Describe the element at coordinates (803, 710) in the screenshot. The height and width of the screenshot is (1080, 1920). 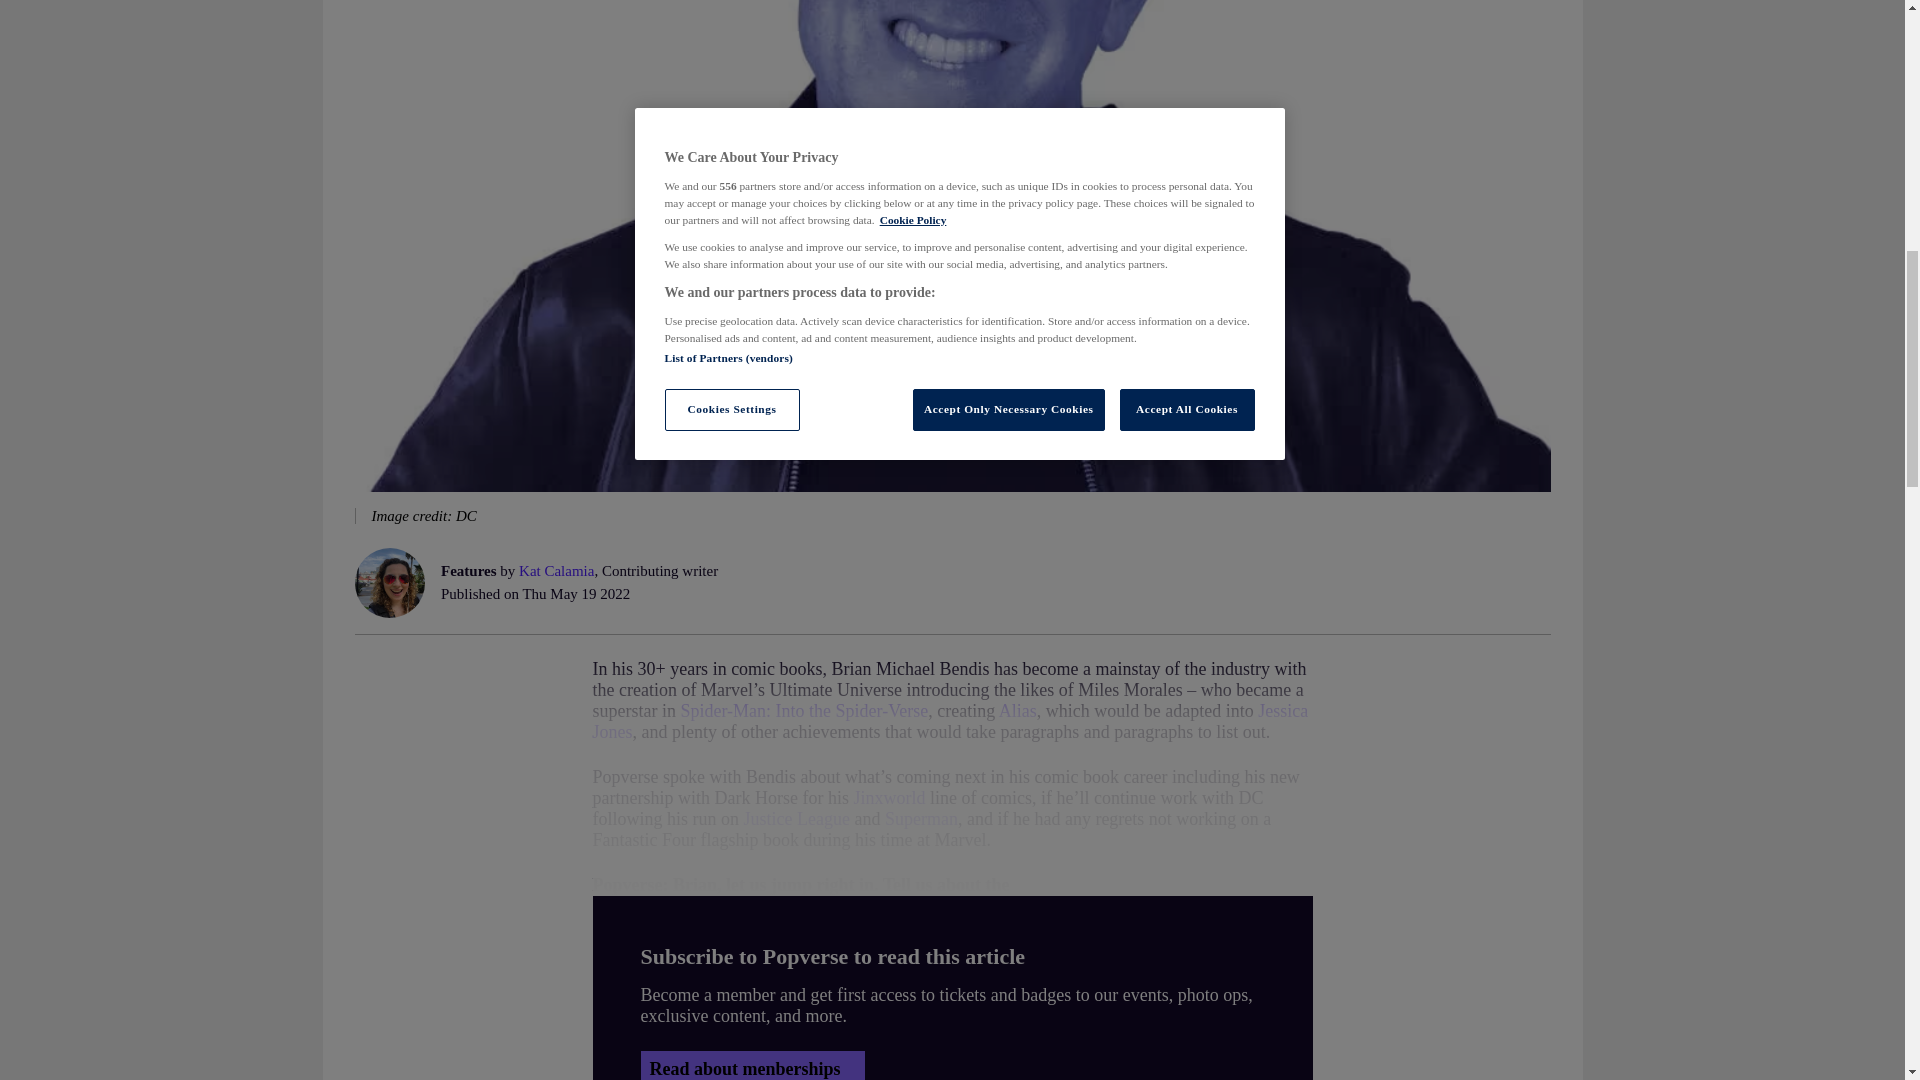
I see `Spider-Man: Into the Spider-Verse` at that location.